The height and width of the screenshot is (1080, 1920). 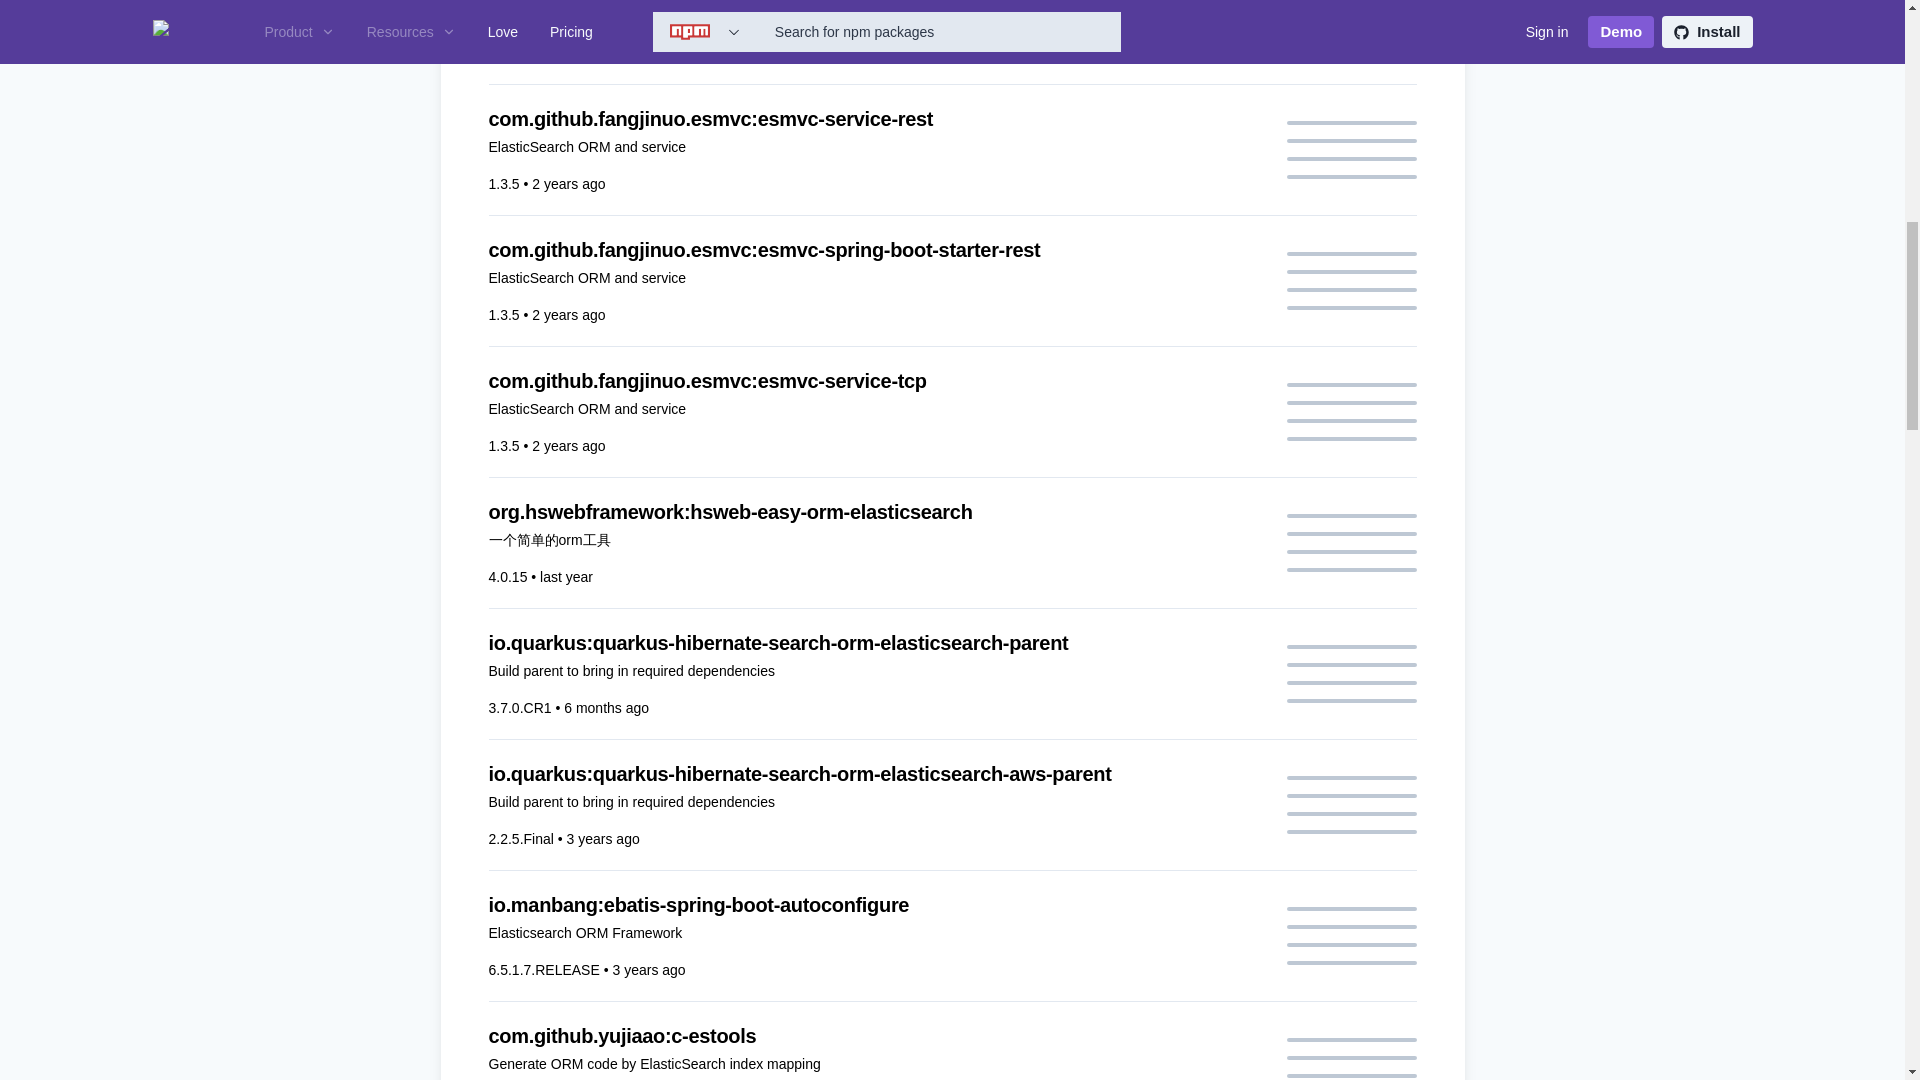 I want to click on com.github.fangjinuo.esmvc:esmvc-service-rest, so click(x=874, y=118).